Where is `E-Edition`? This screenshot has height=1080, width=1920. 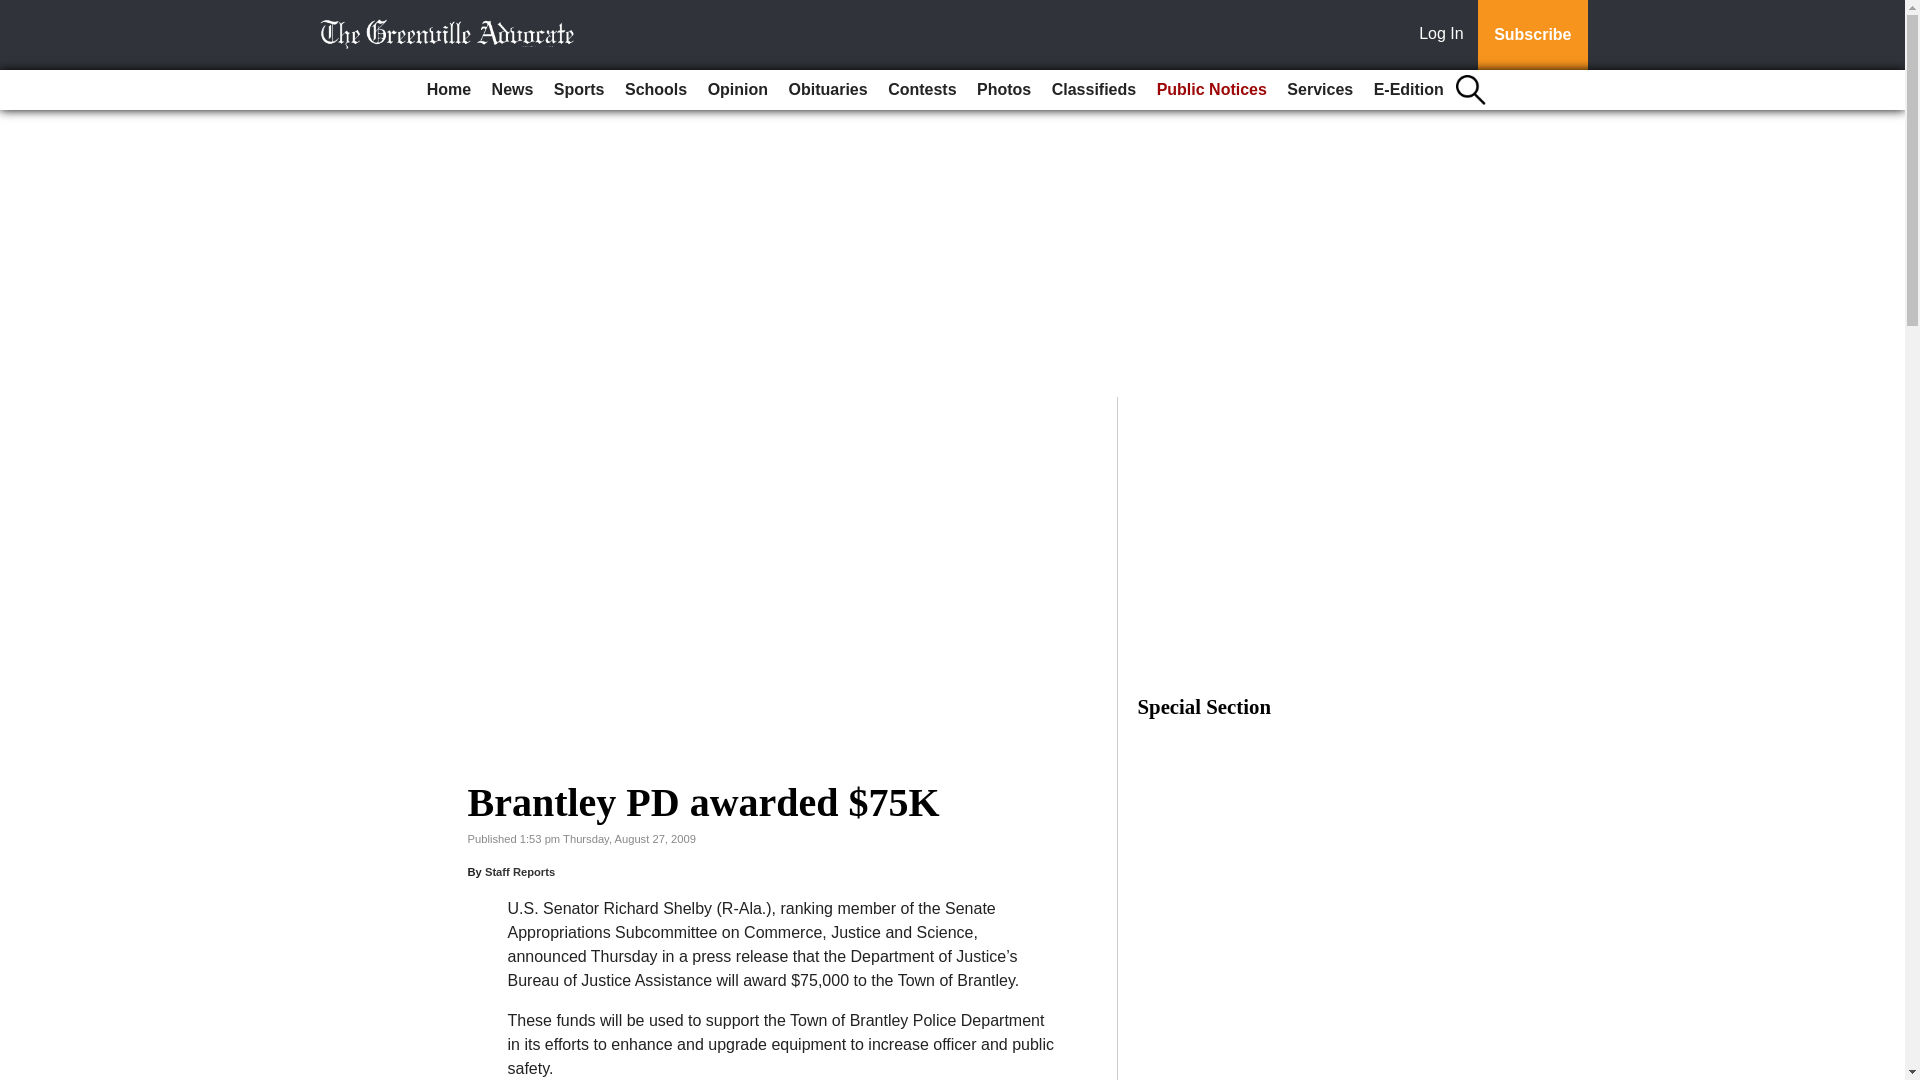
E-Edition is located at coordinates (1408, 90).